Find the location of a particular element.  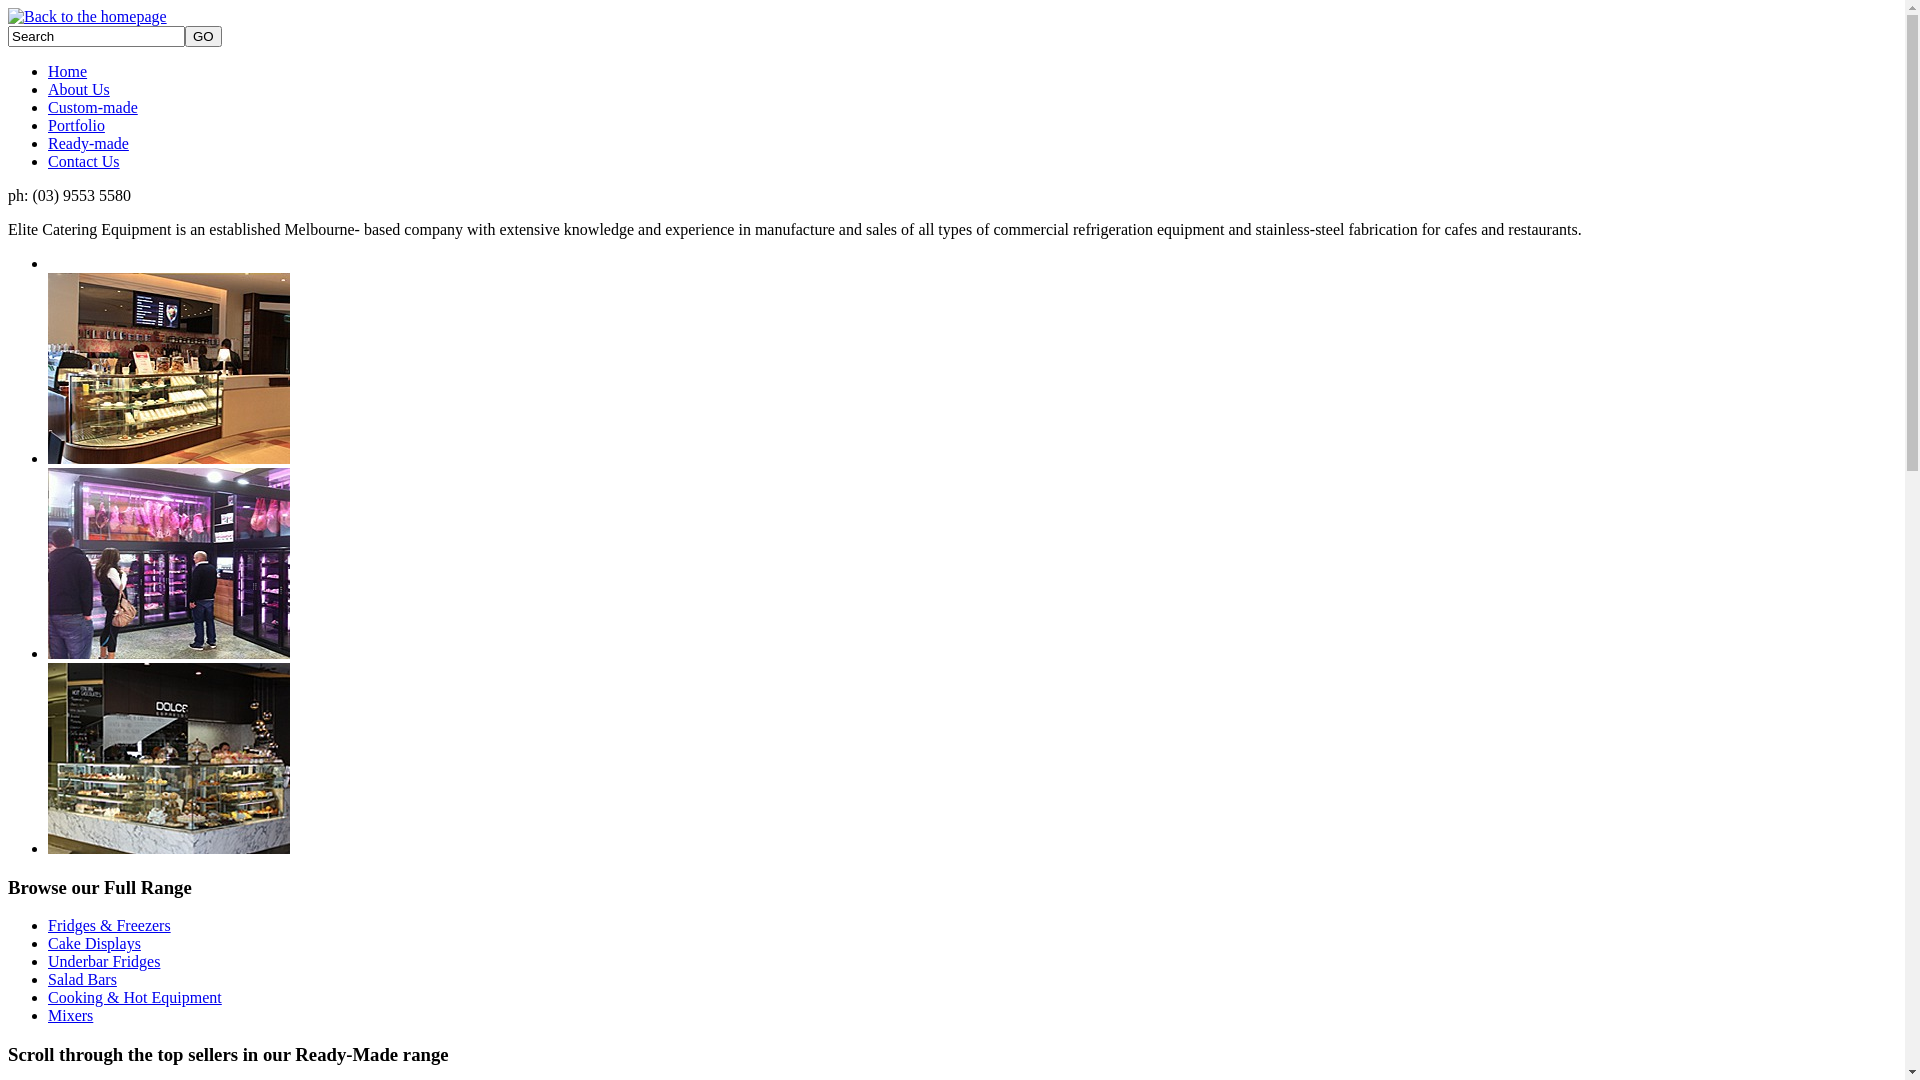

Salad Bars is located at coordinates (82, 980).